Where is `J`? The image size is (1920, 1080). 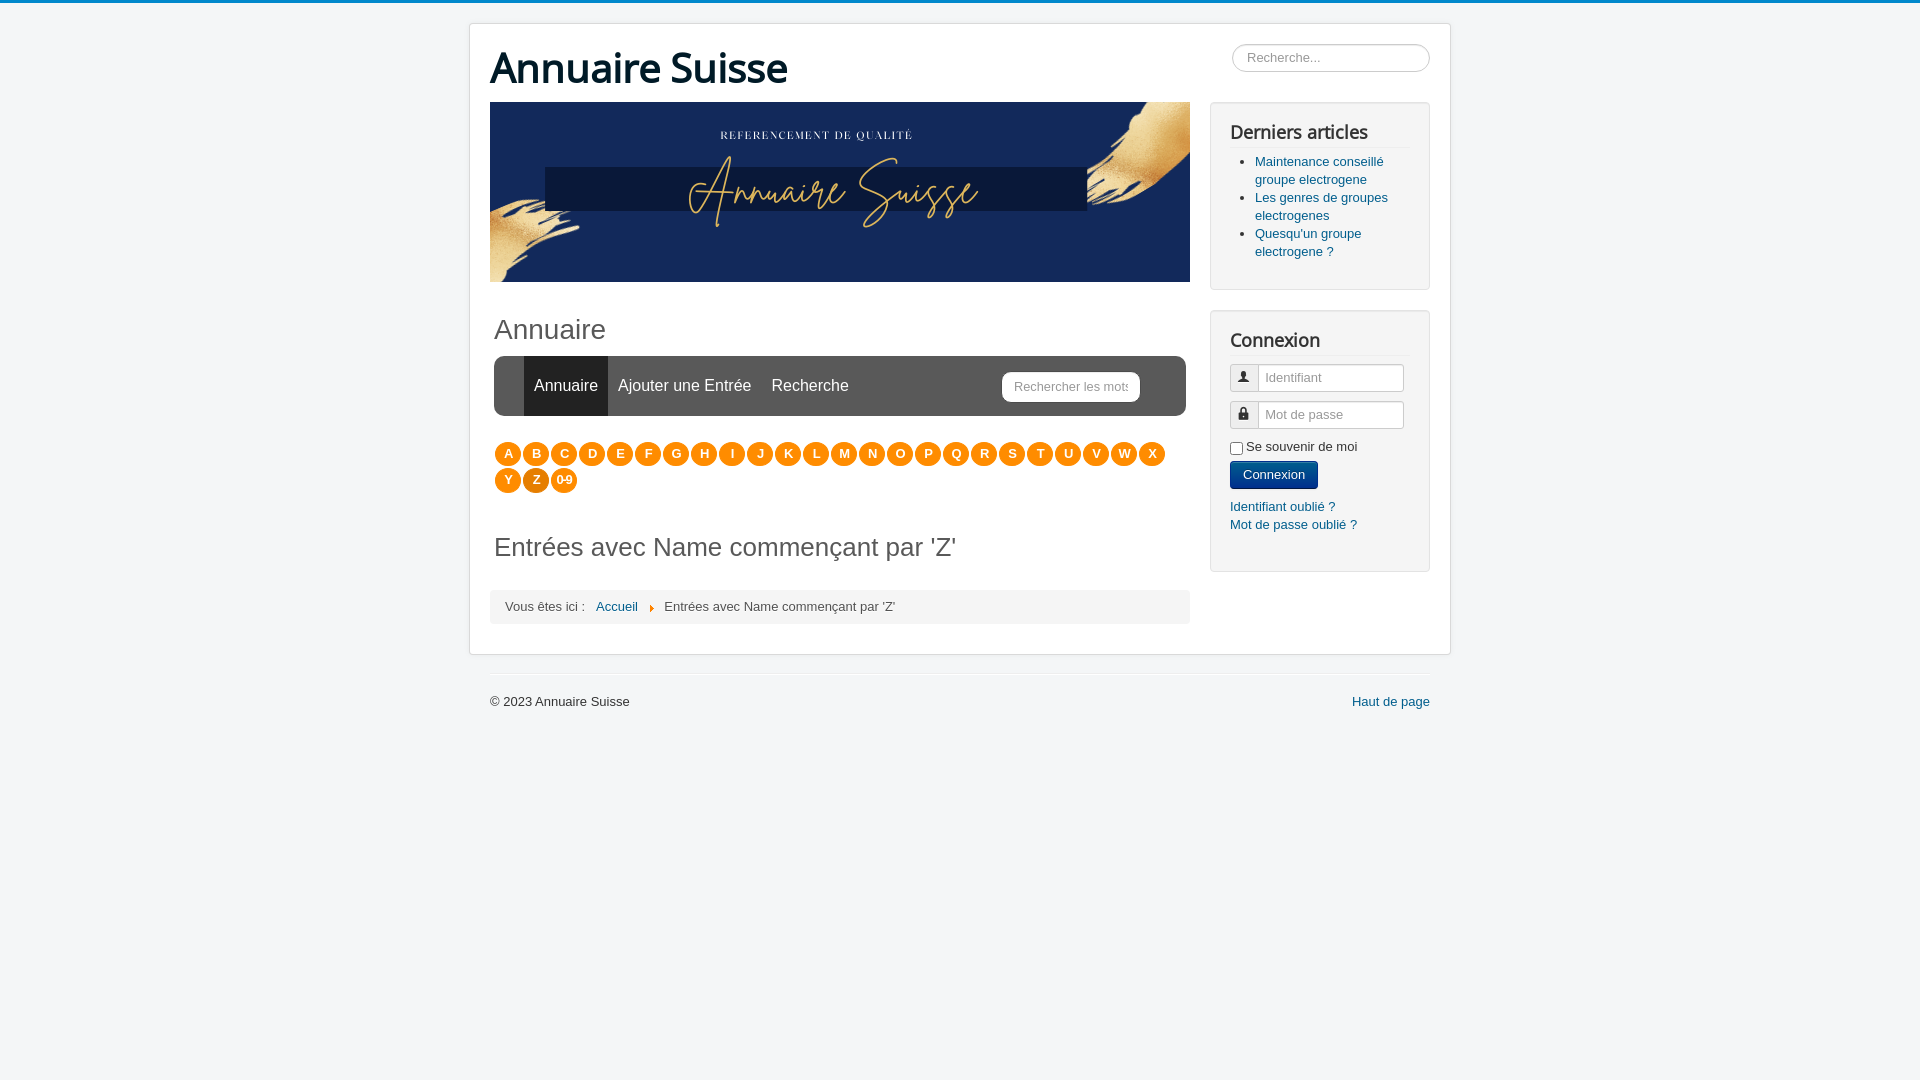
J is located at coordinates (760, 454).